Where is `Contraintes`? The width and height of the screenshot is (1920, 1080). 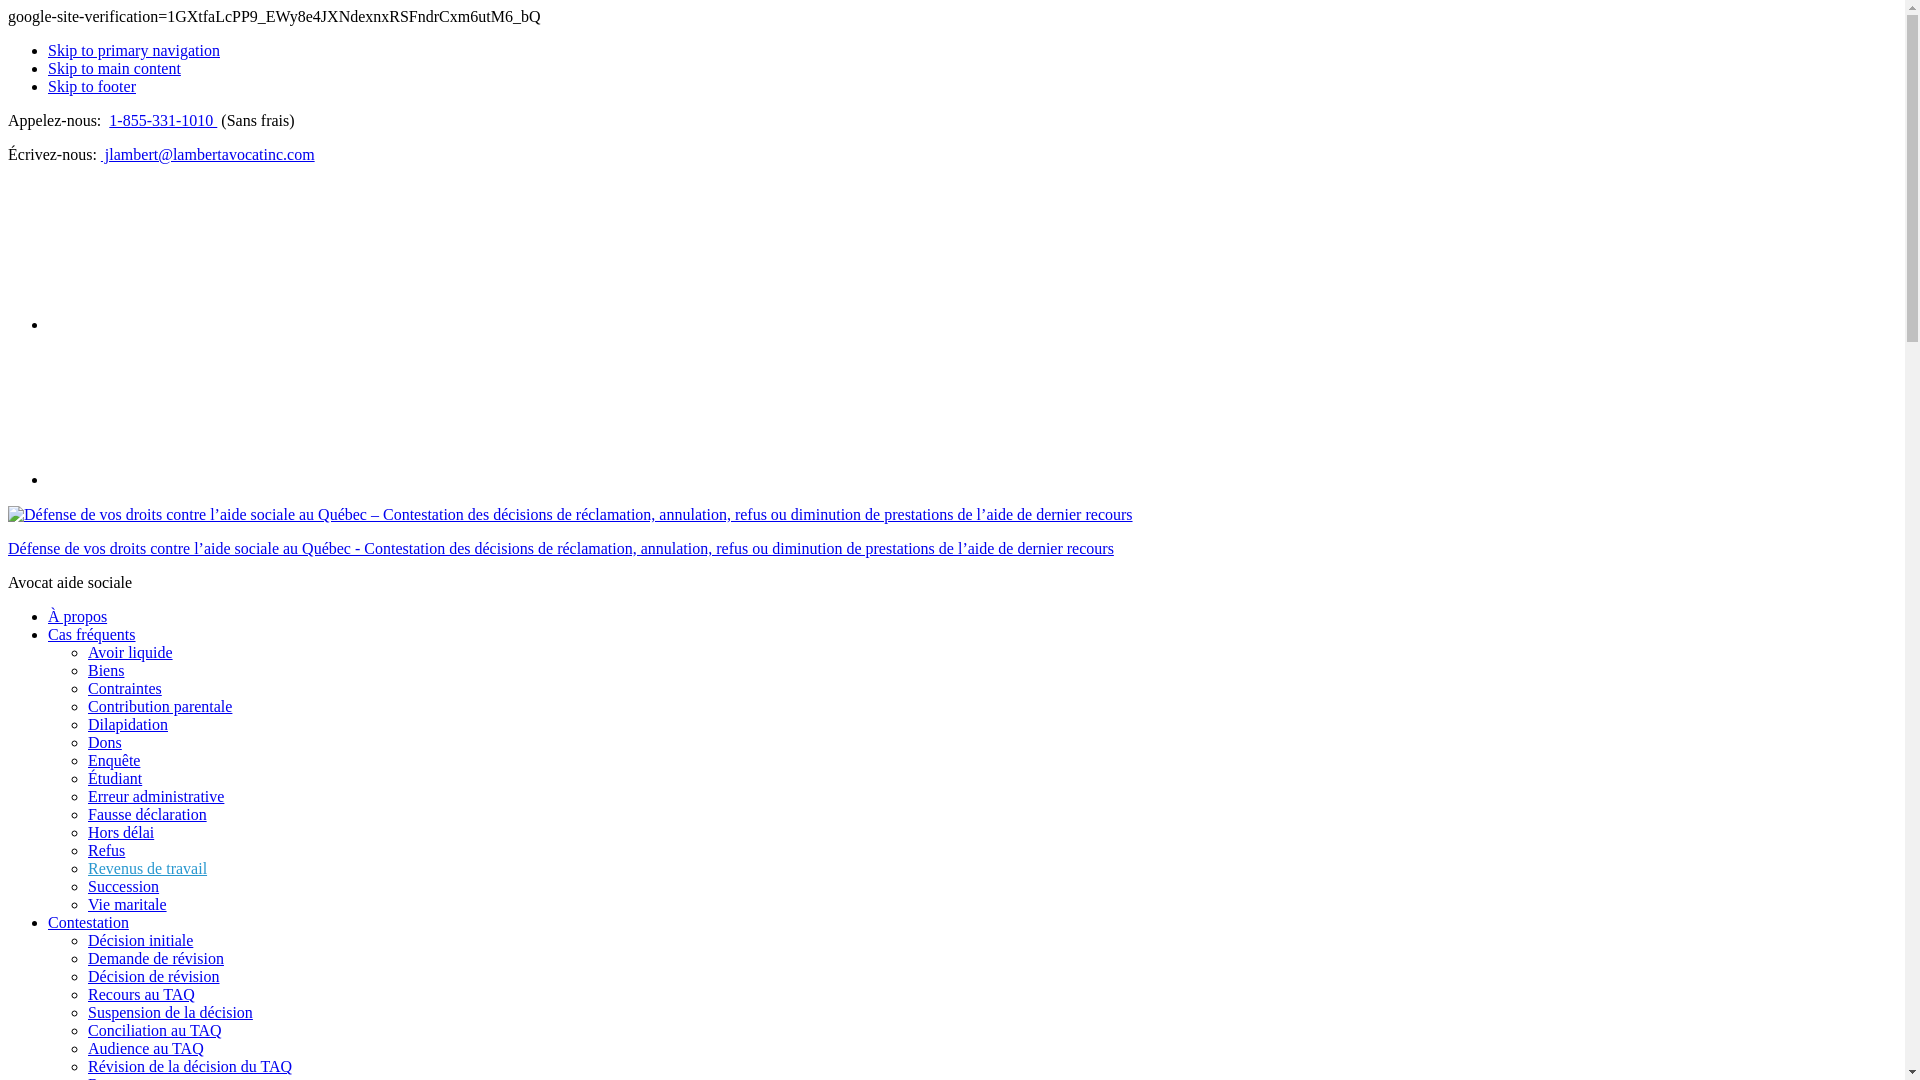 Contraintes is located at coordinates (125, 688).